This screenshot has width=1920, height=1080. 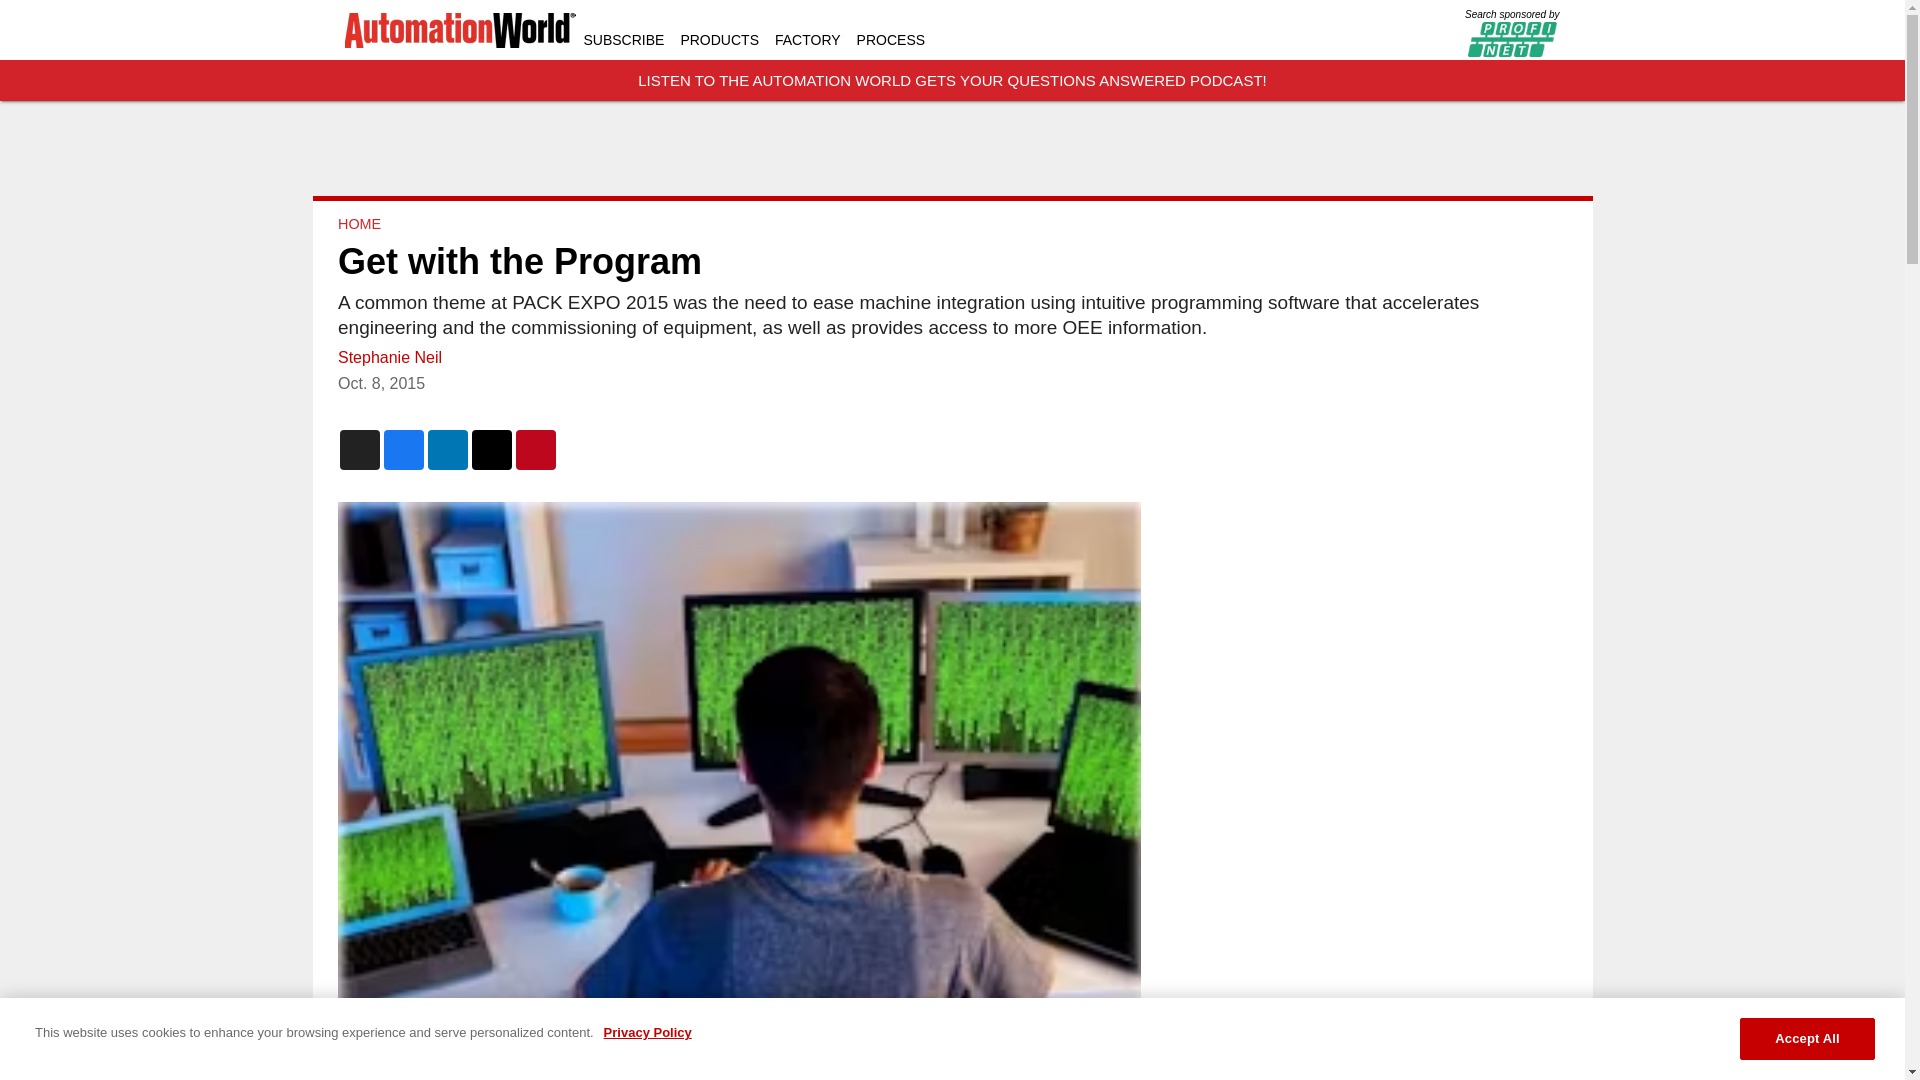 I want to click on PRODUCTS, so click(x=718, y=40).